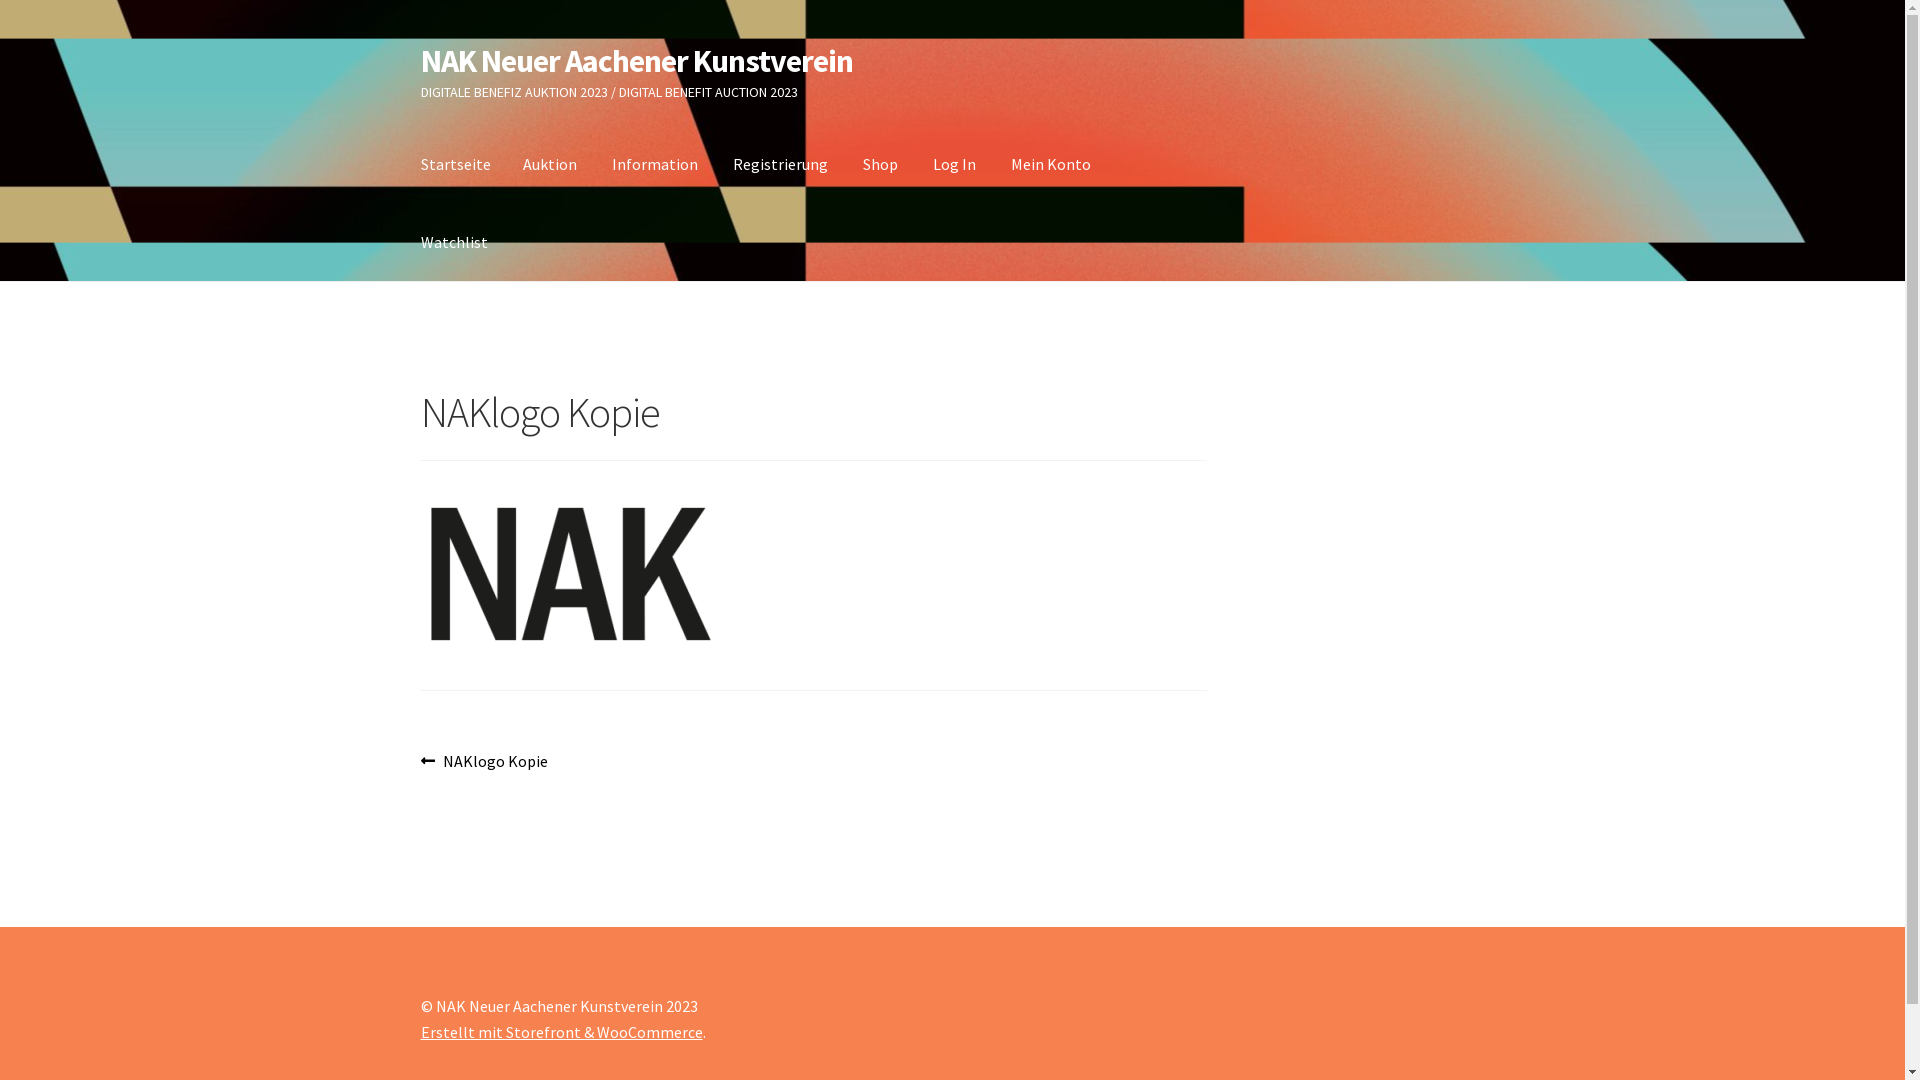 The image size is (1920, 1080). What do you see at coordinates (655, 165) in the screenshot?
I see `Information` at bounding box center [655, 165].